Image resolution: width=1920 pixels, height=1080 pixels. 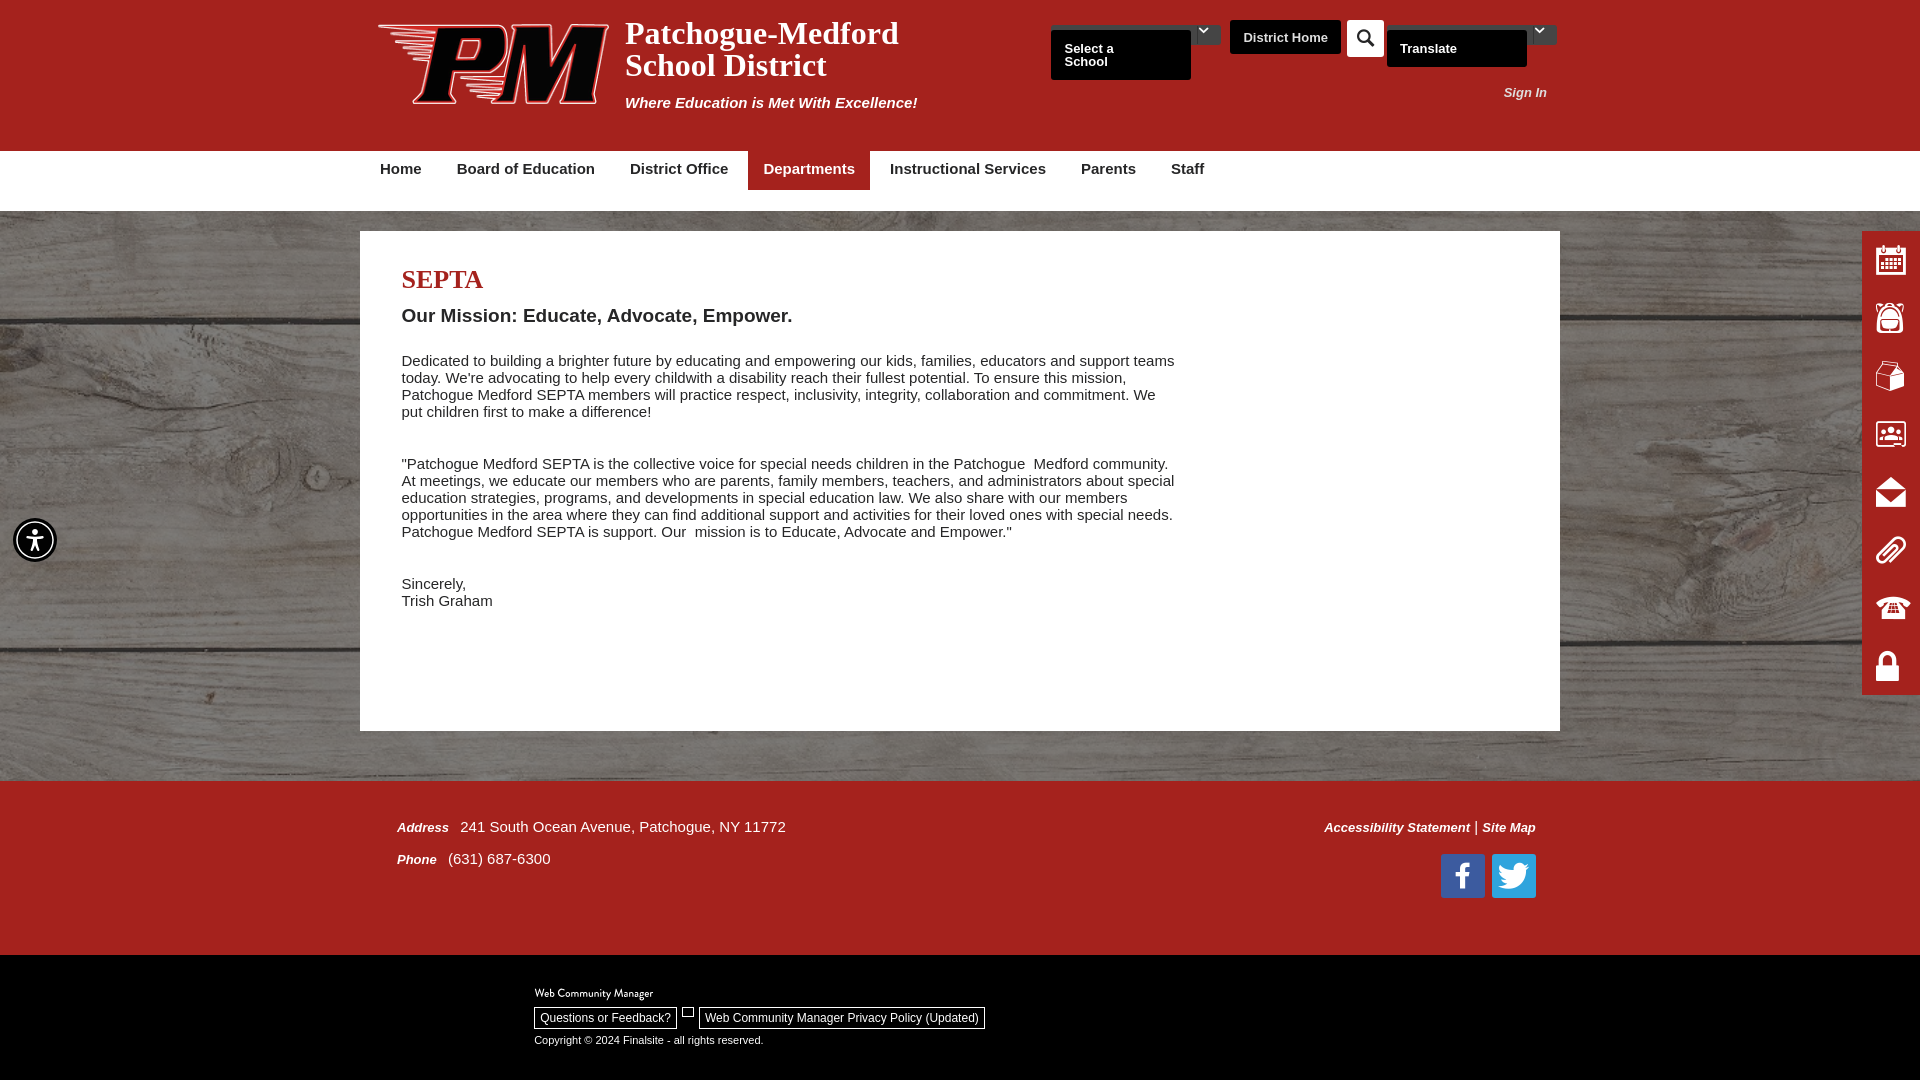 What do you see at coordinates (400, 170) in the screenshot?
I see `Home` at bounding box center [400, 170].